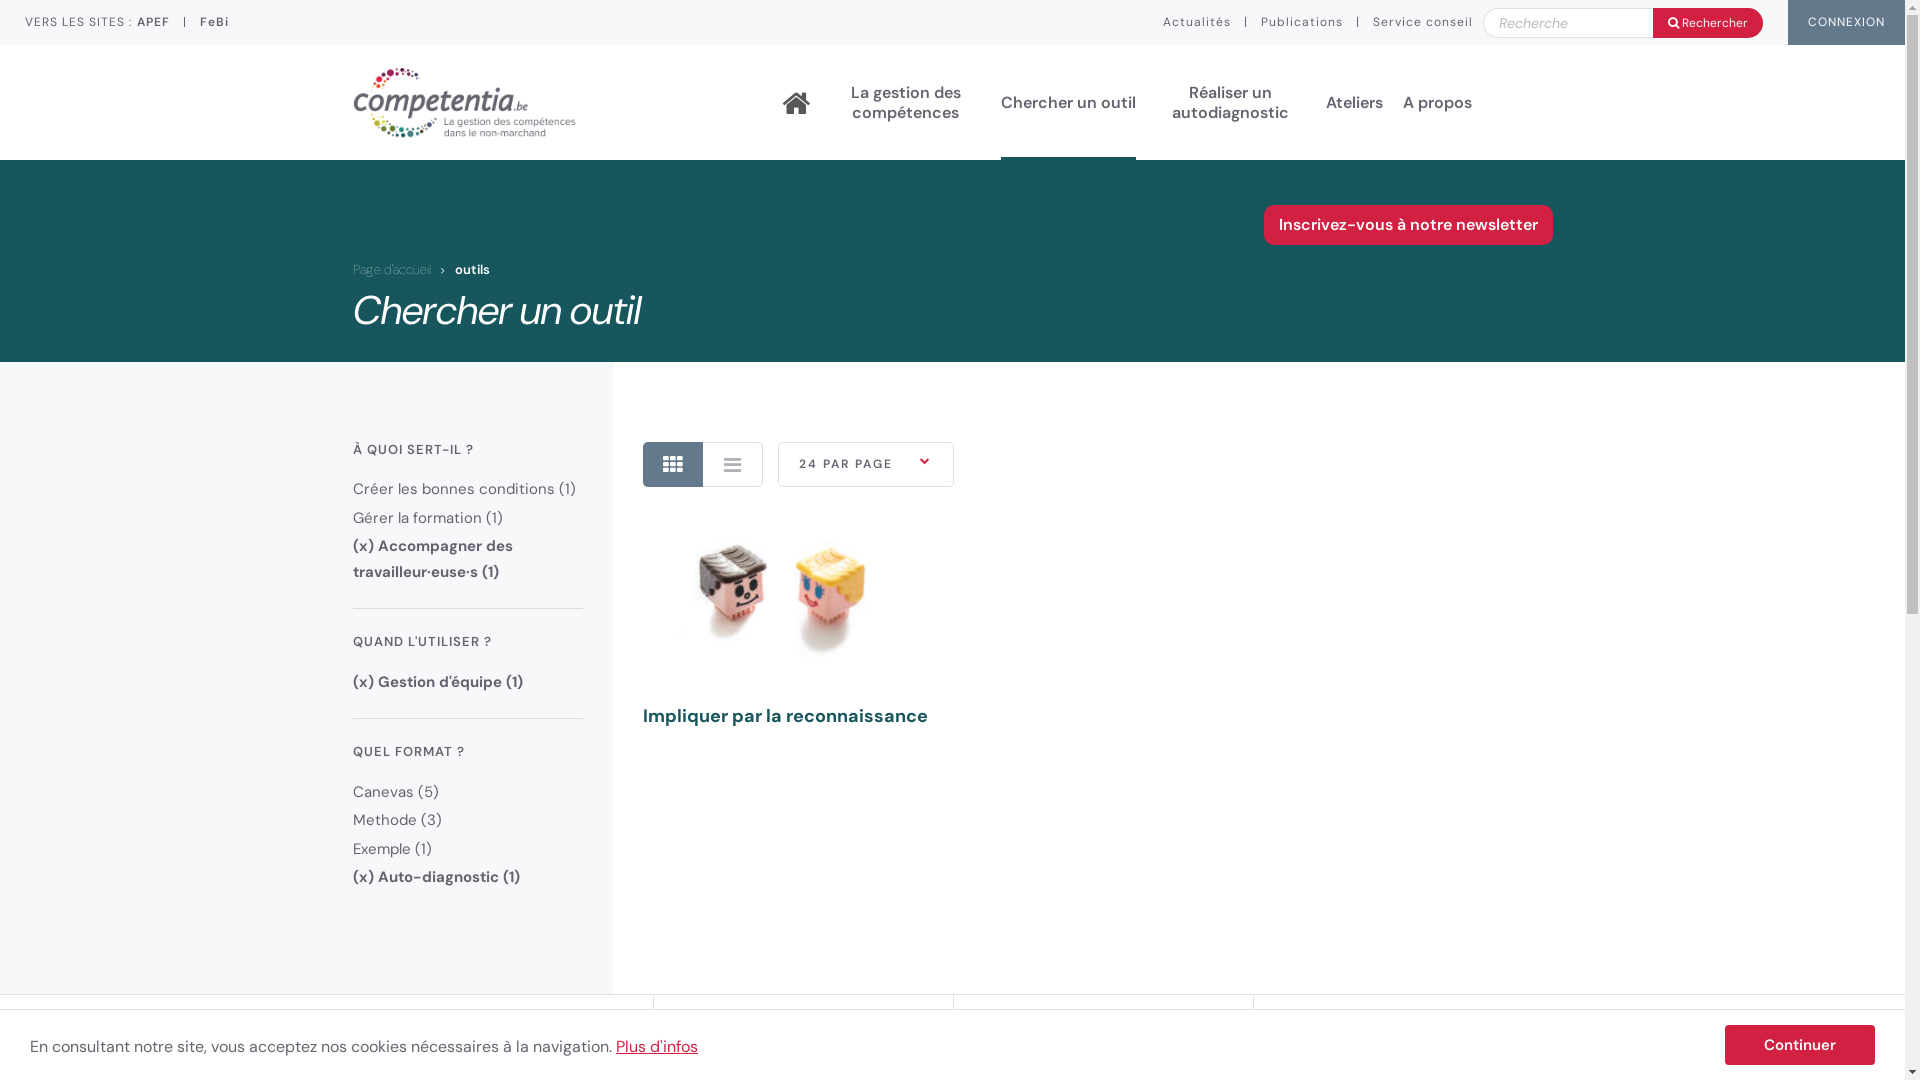  What do you see at coordinates (787, 622) in the screenshot?
I see `Impliquer par la reconnaissance` at bounding box center [787, 622].